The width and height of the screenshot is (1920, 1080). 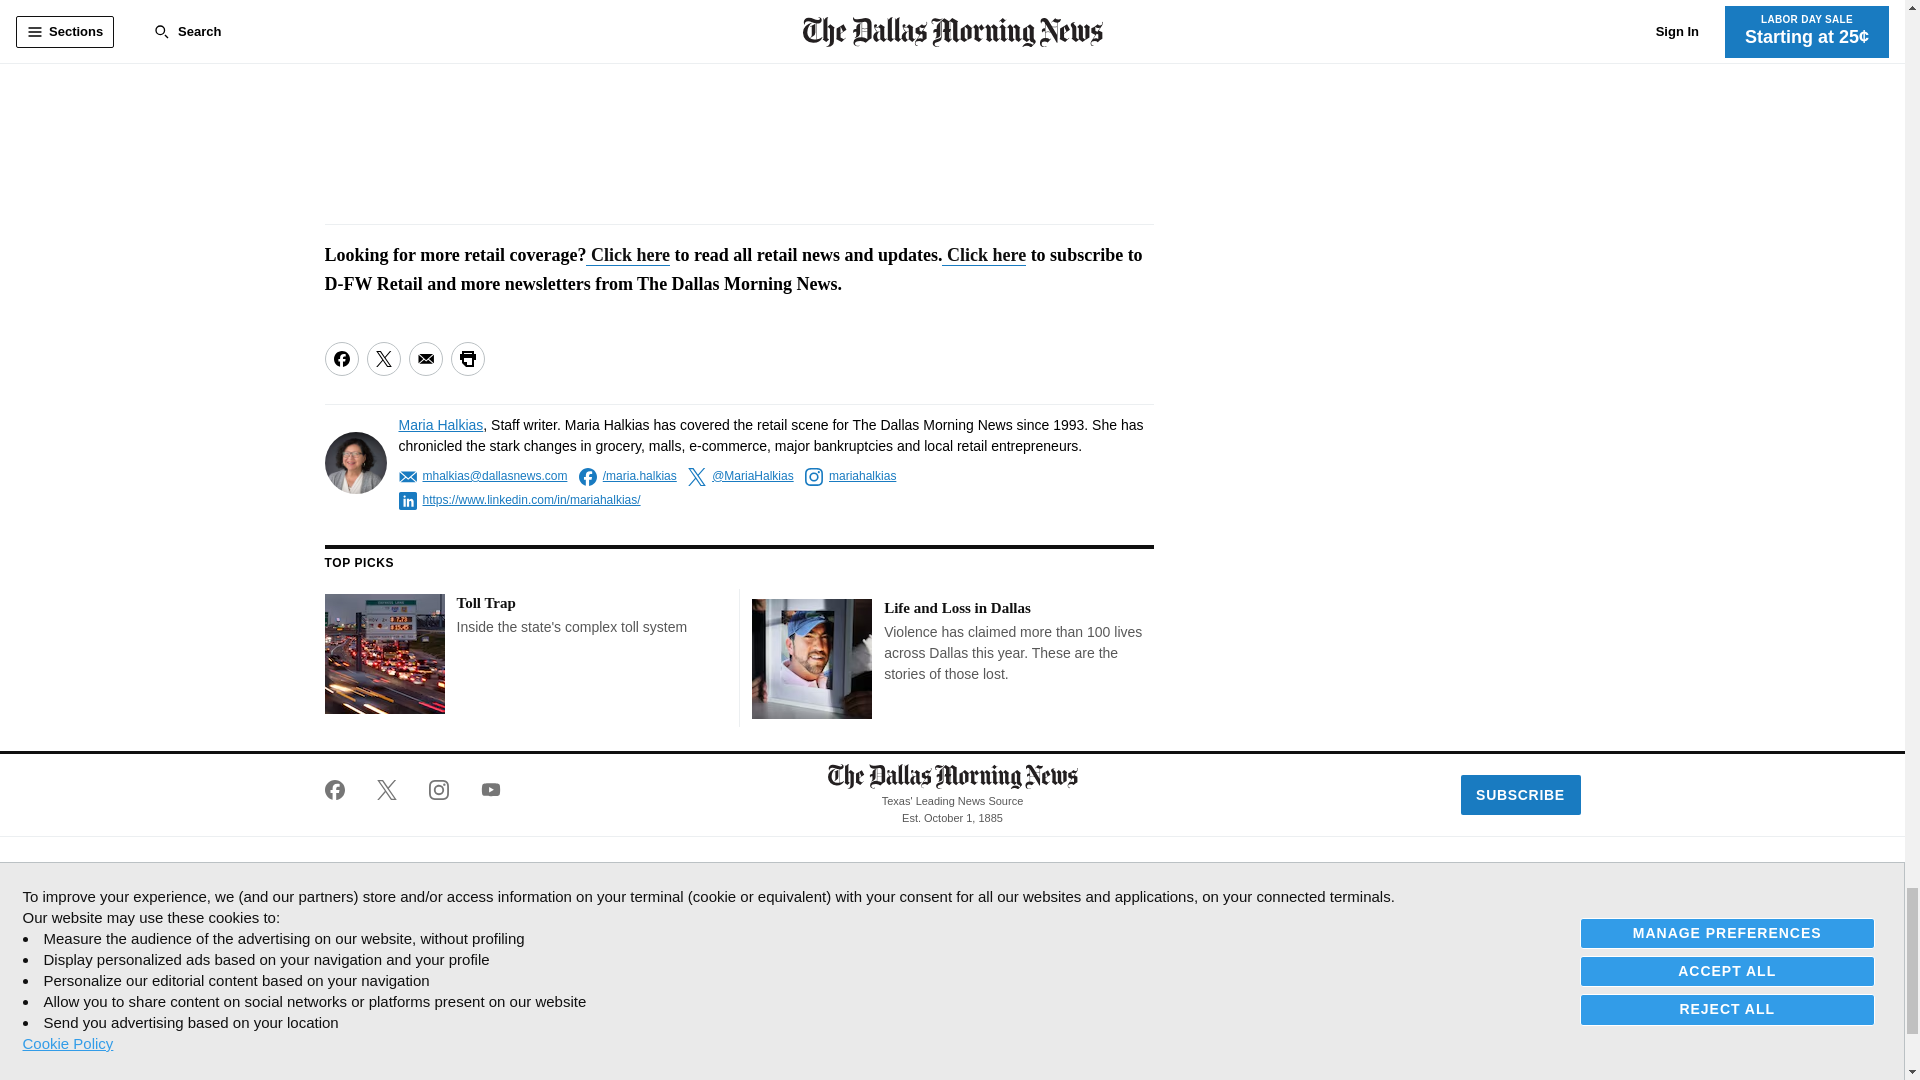 I want to click on Print, so click(x=466, y=358).